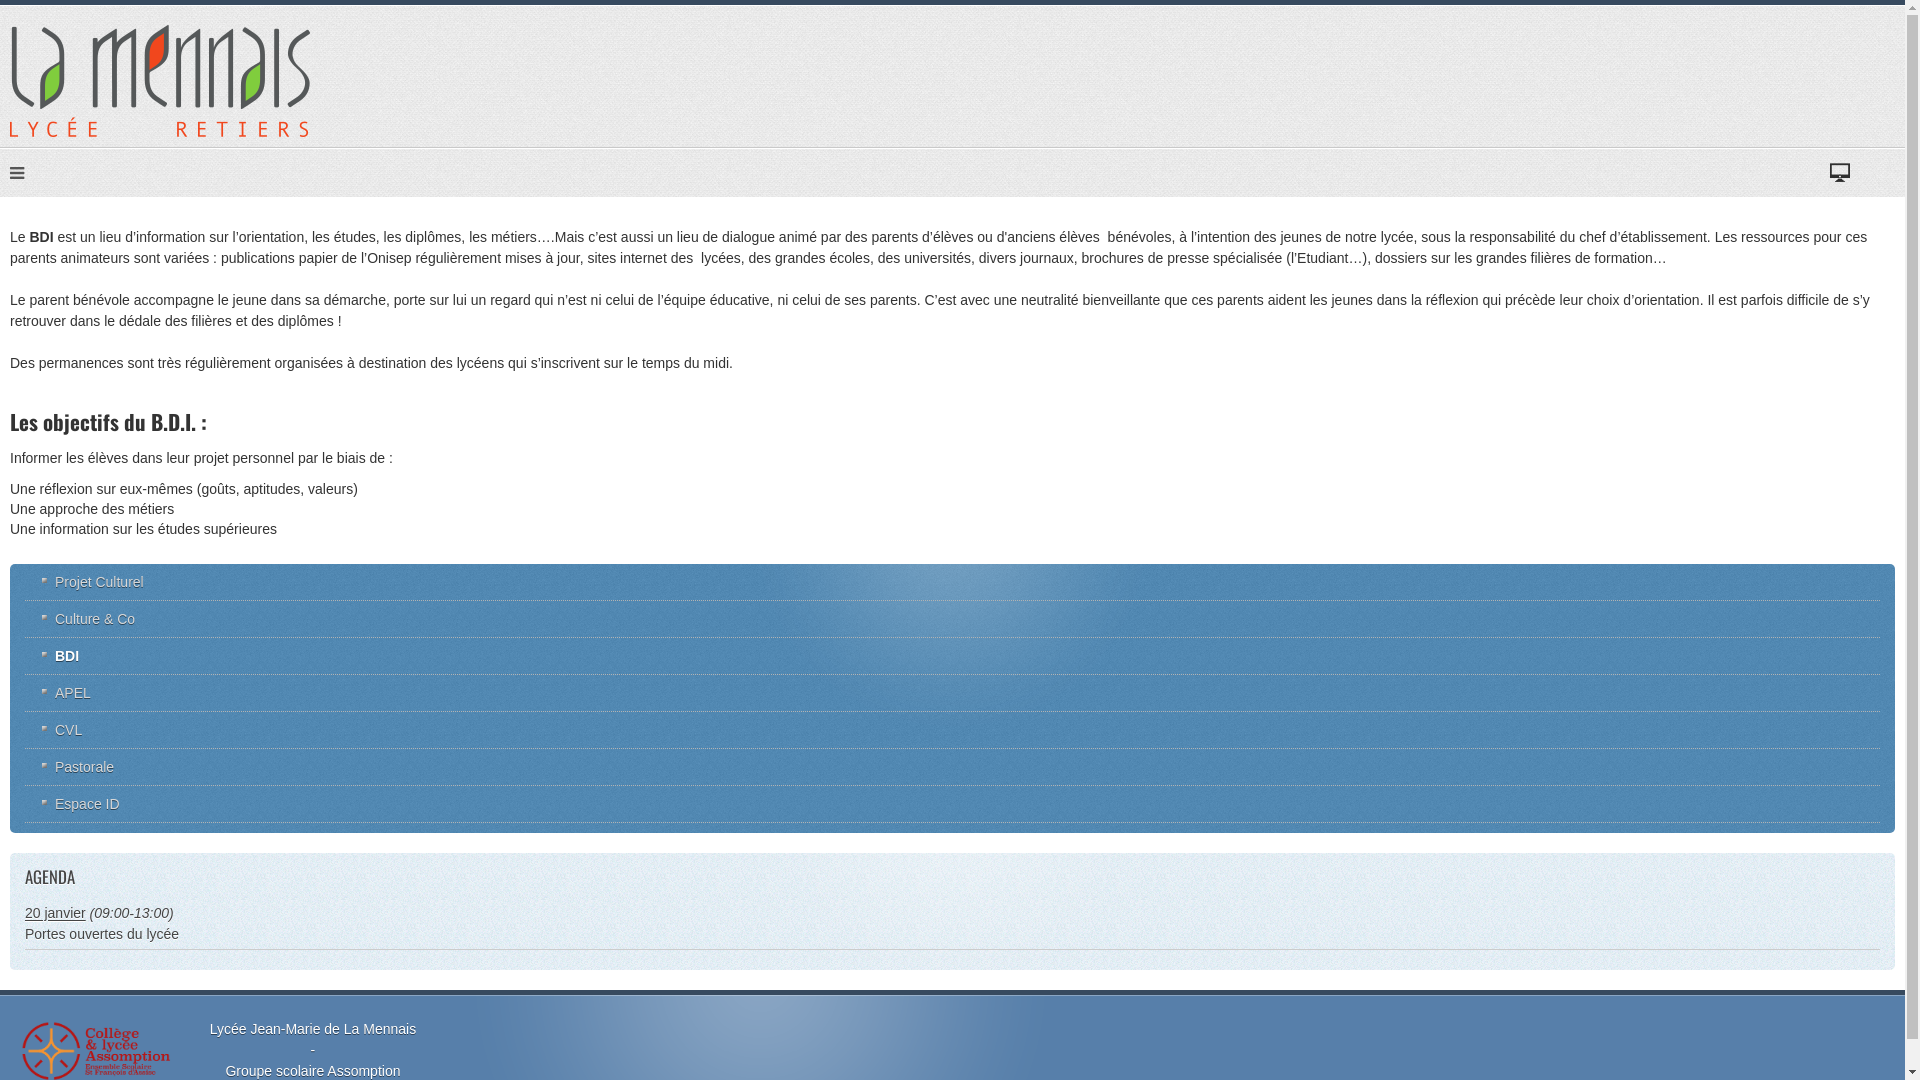  What do you see at coordinates (952, 618) in the screenshot?
I see `Culture & Co` at bounding box center [952, 618].